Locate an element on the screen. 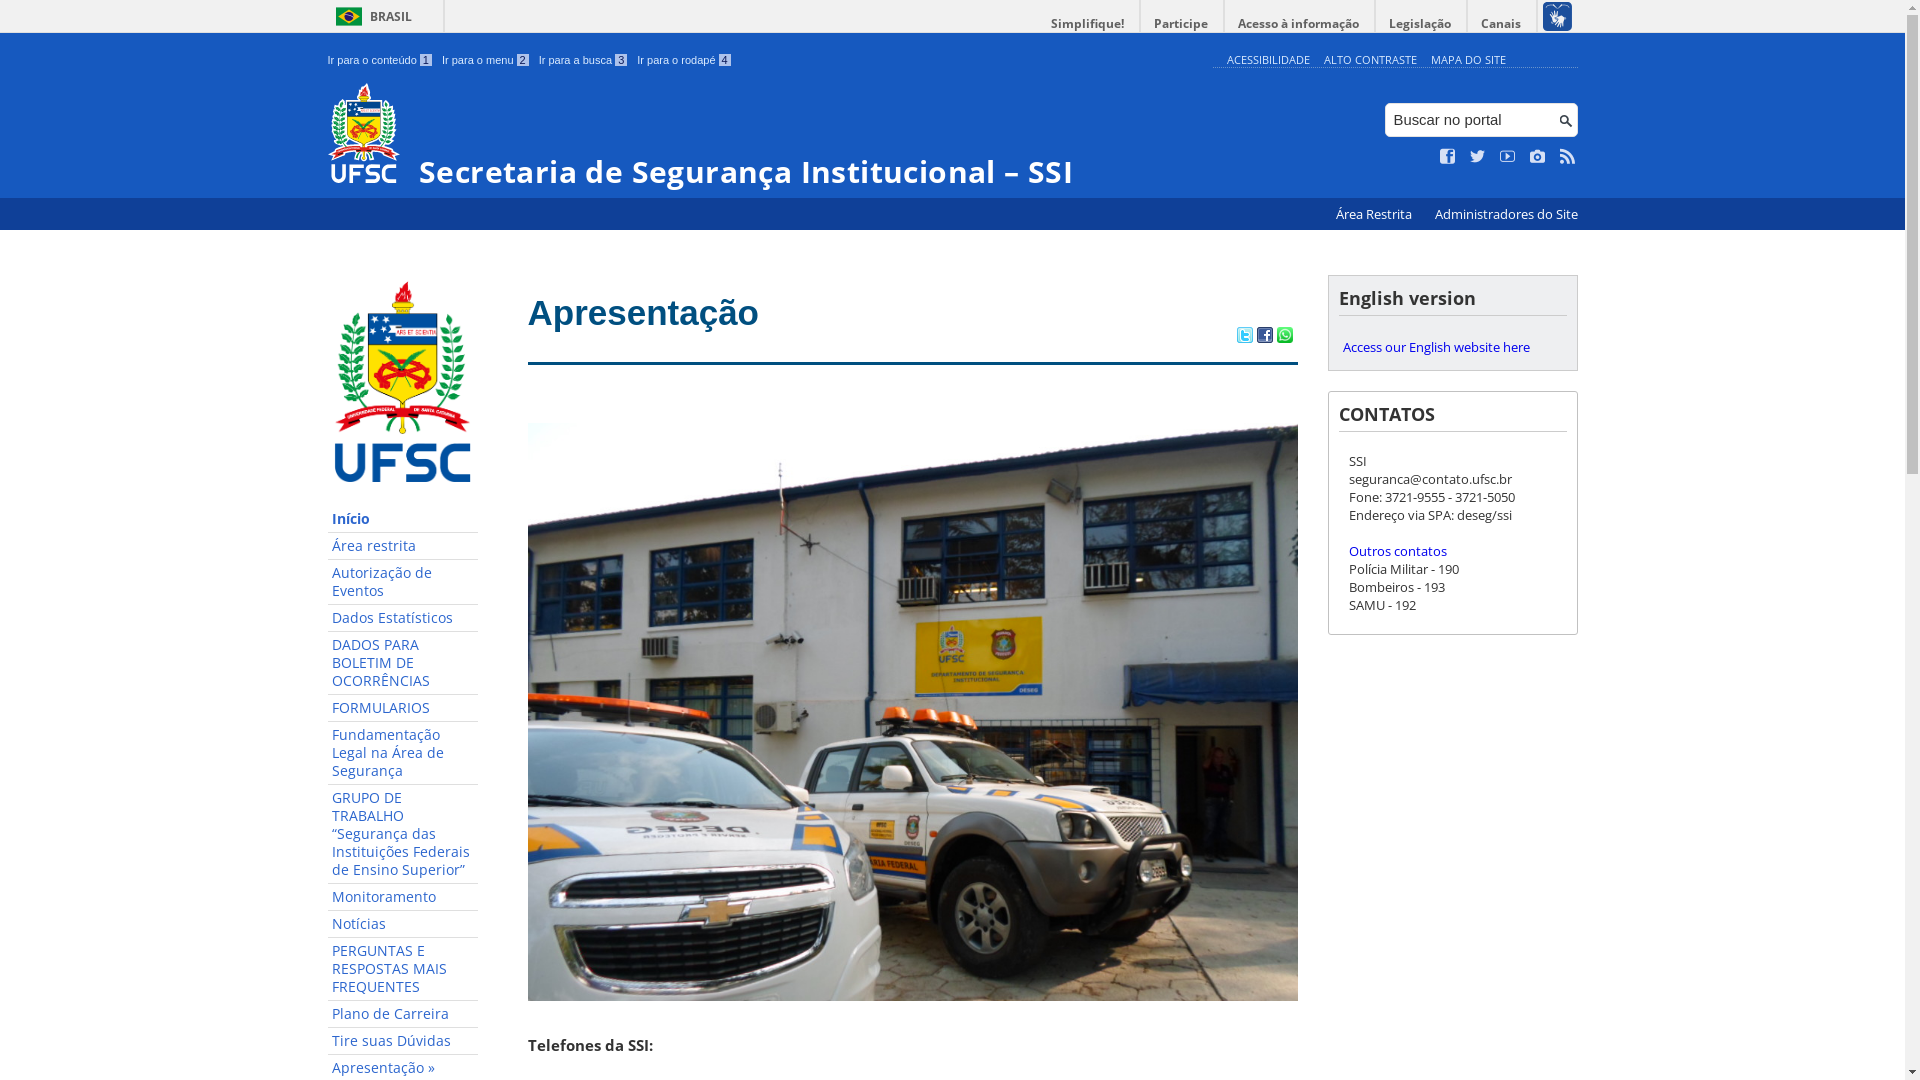 This screenshot has height=1080, width=1920. Curta no Facebook is located at coordinates (1448, 157).